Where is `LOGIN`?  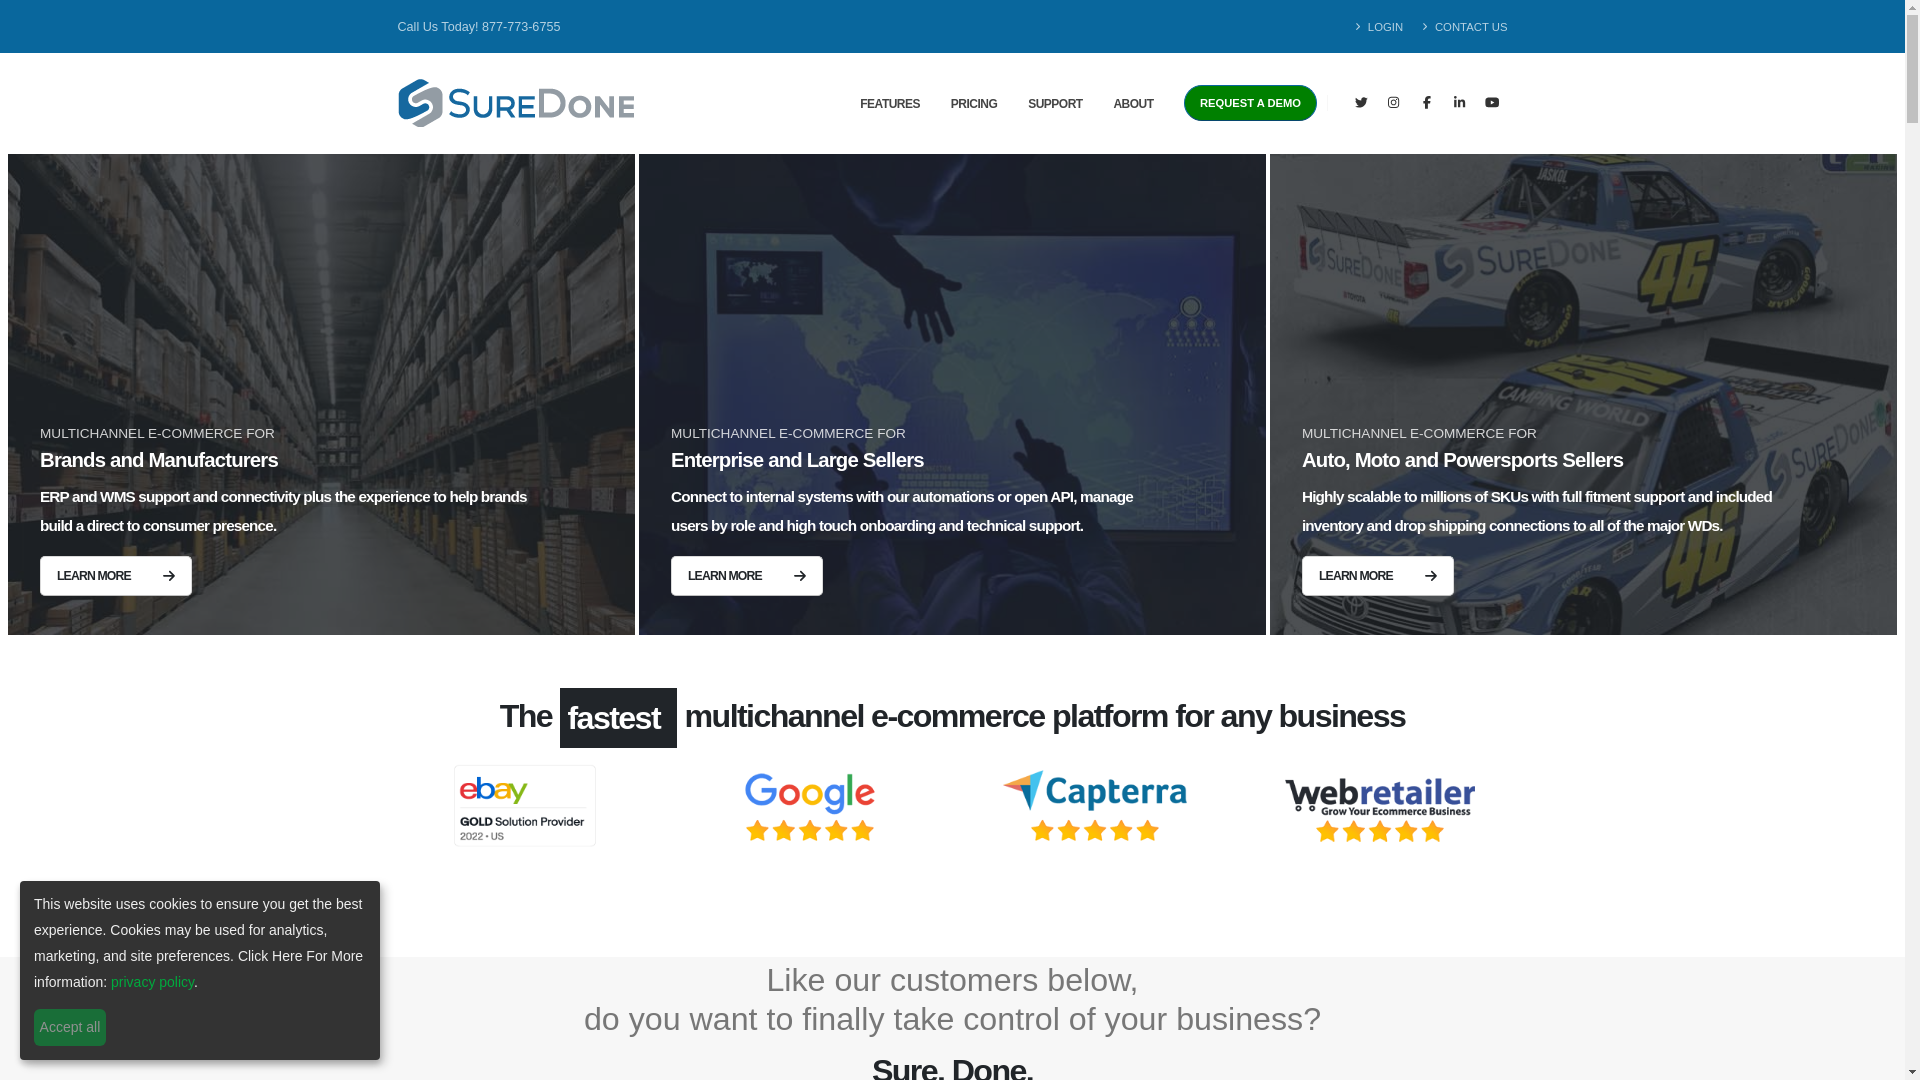
LOGIN is located at coordinates (1384, 26).